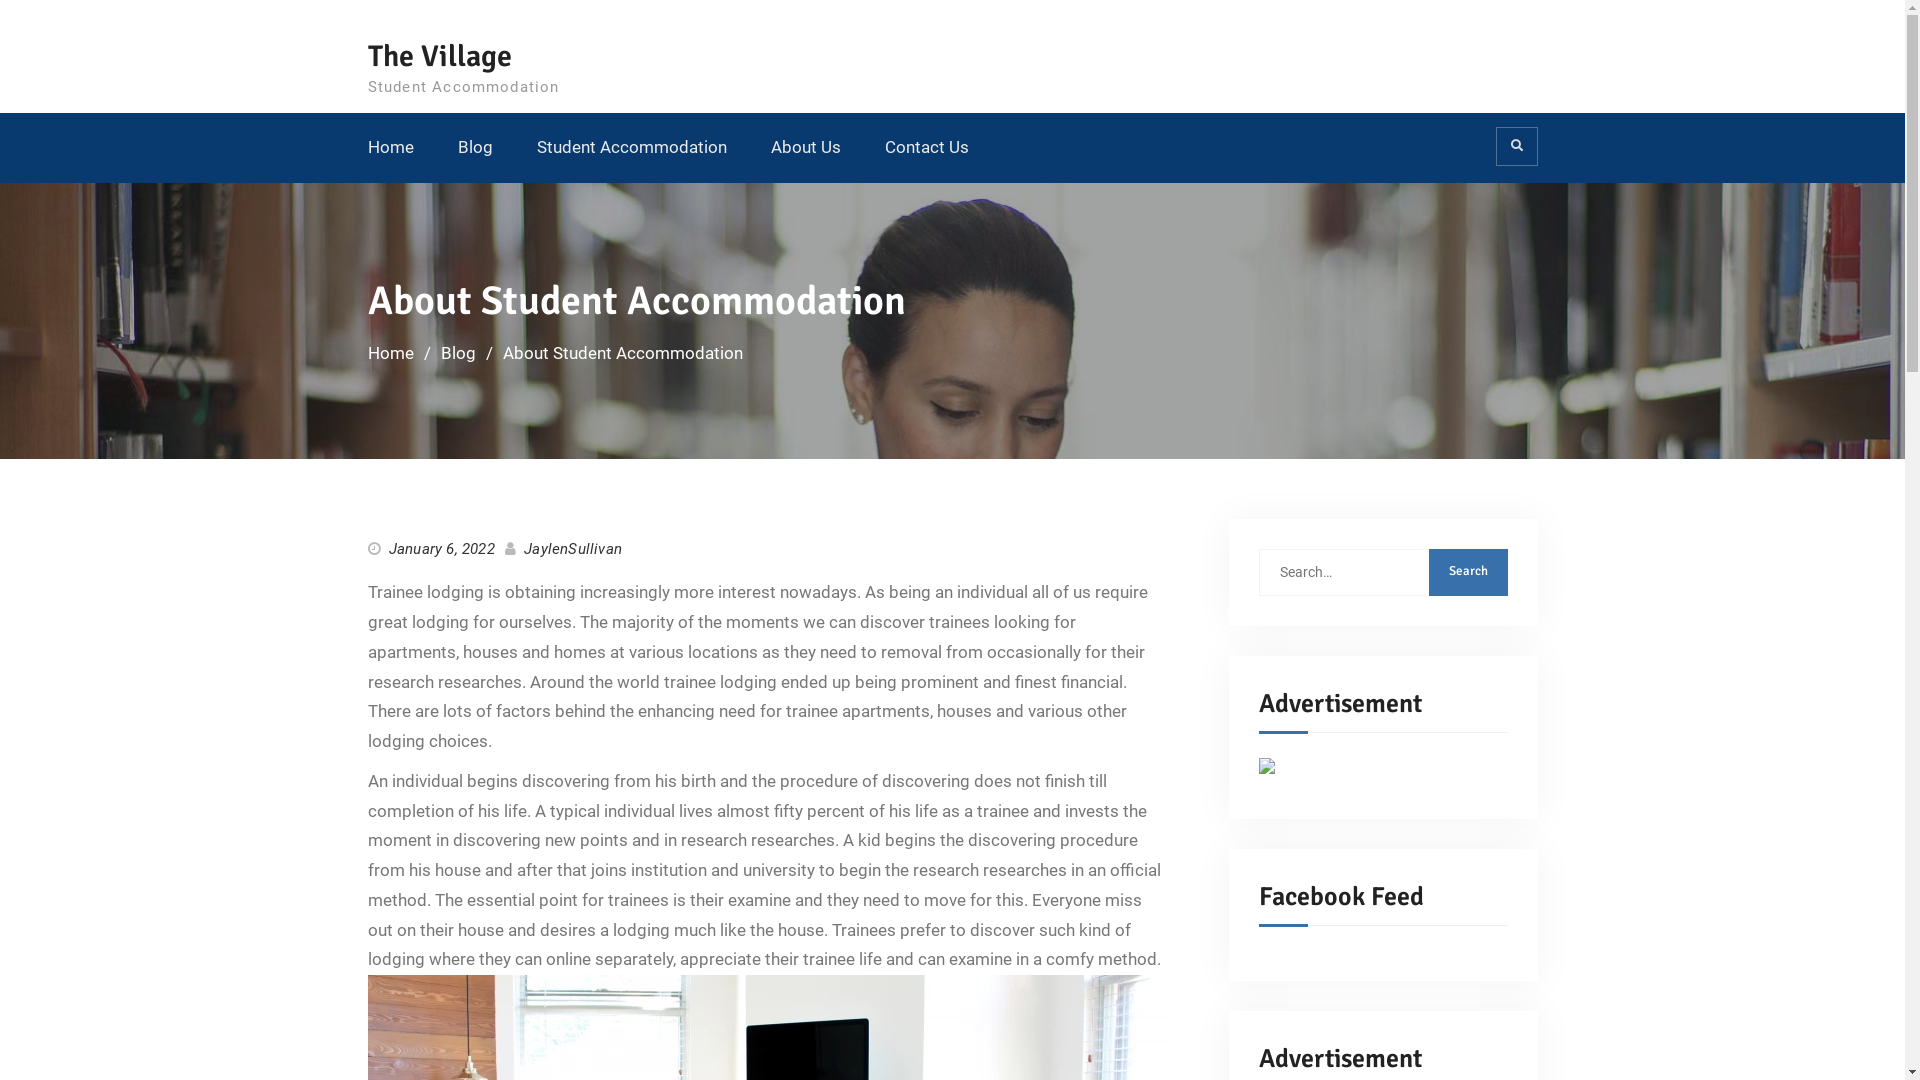  What do you see at coordinates (476, 148) in the screenshot?
I see `Blog` at bounding box center [476, 148].